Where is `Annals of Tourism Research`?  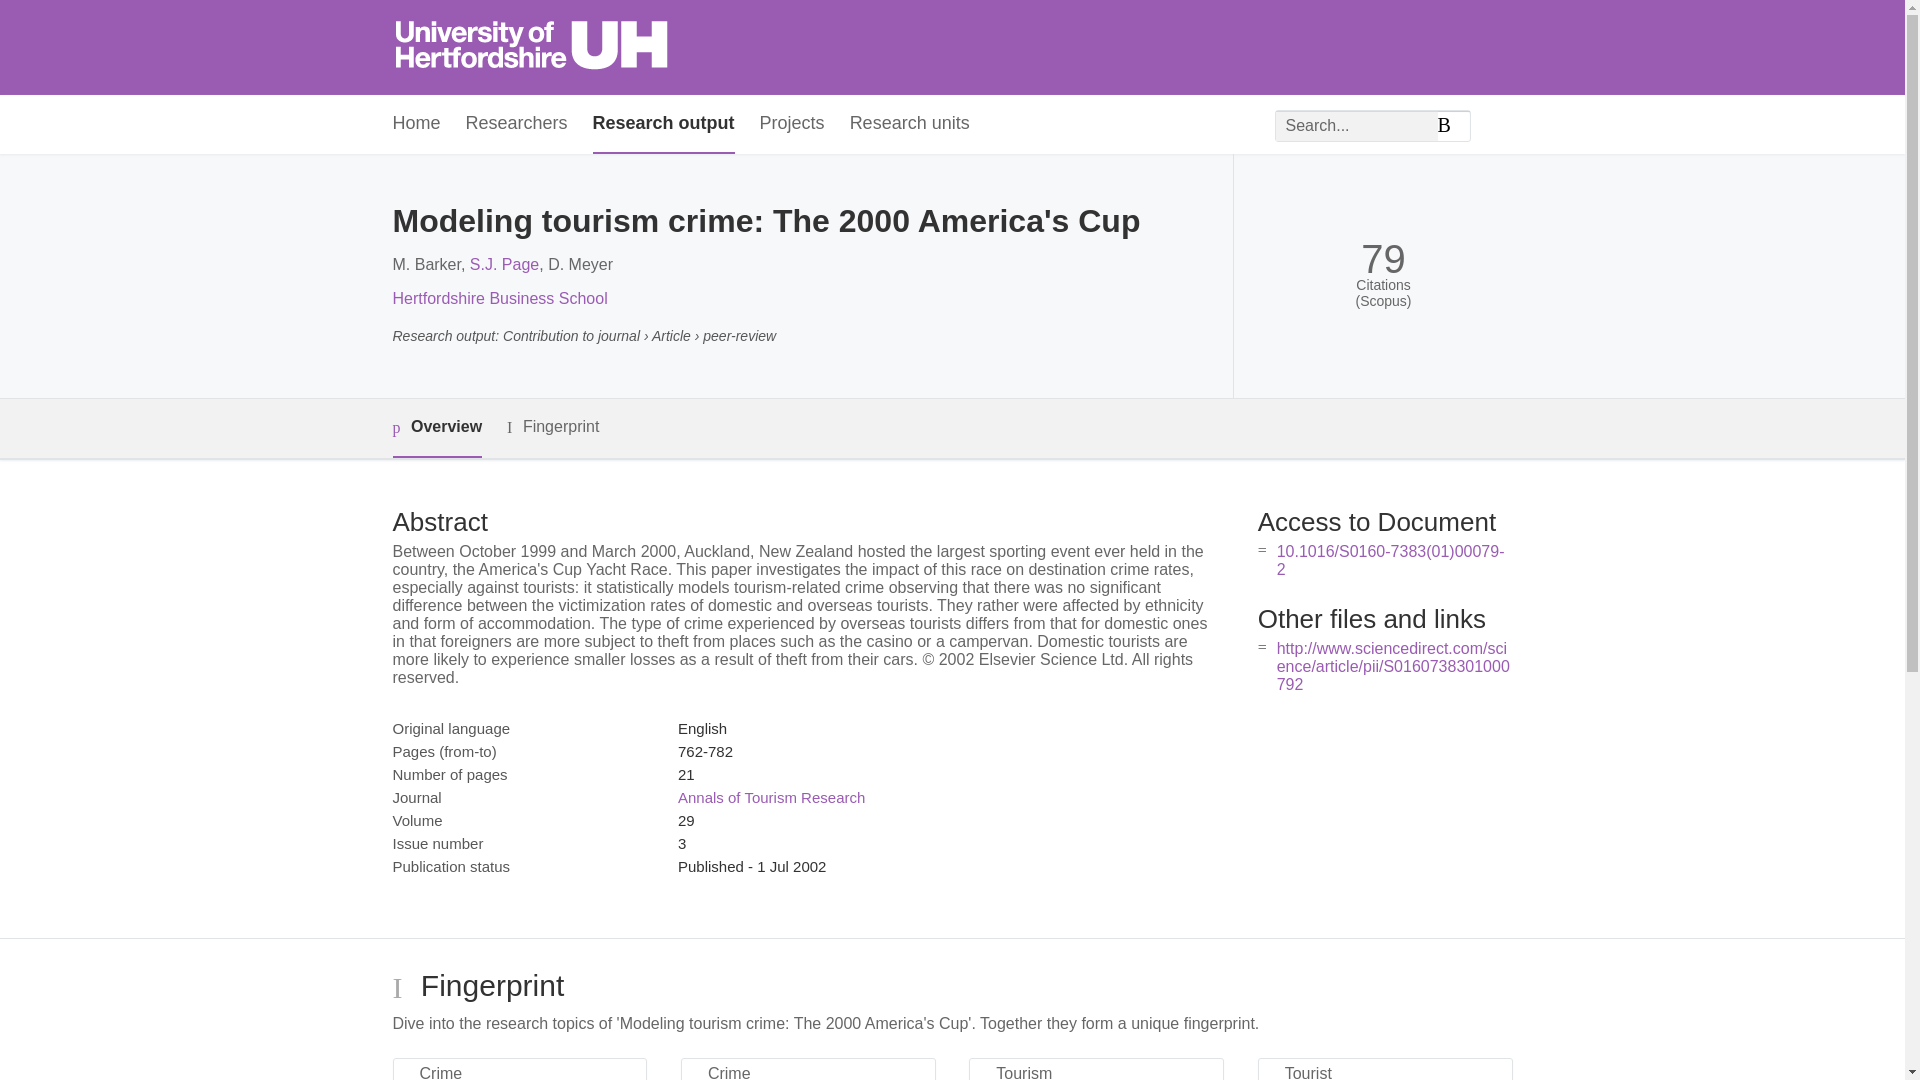 Annals of Tourism Research is located at coordinates (771, 797).